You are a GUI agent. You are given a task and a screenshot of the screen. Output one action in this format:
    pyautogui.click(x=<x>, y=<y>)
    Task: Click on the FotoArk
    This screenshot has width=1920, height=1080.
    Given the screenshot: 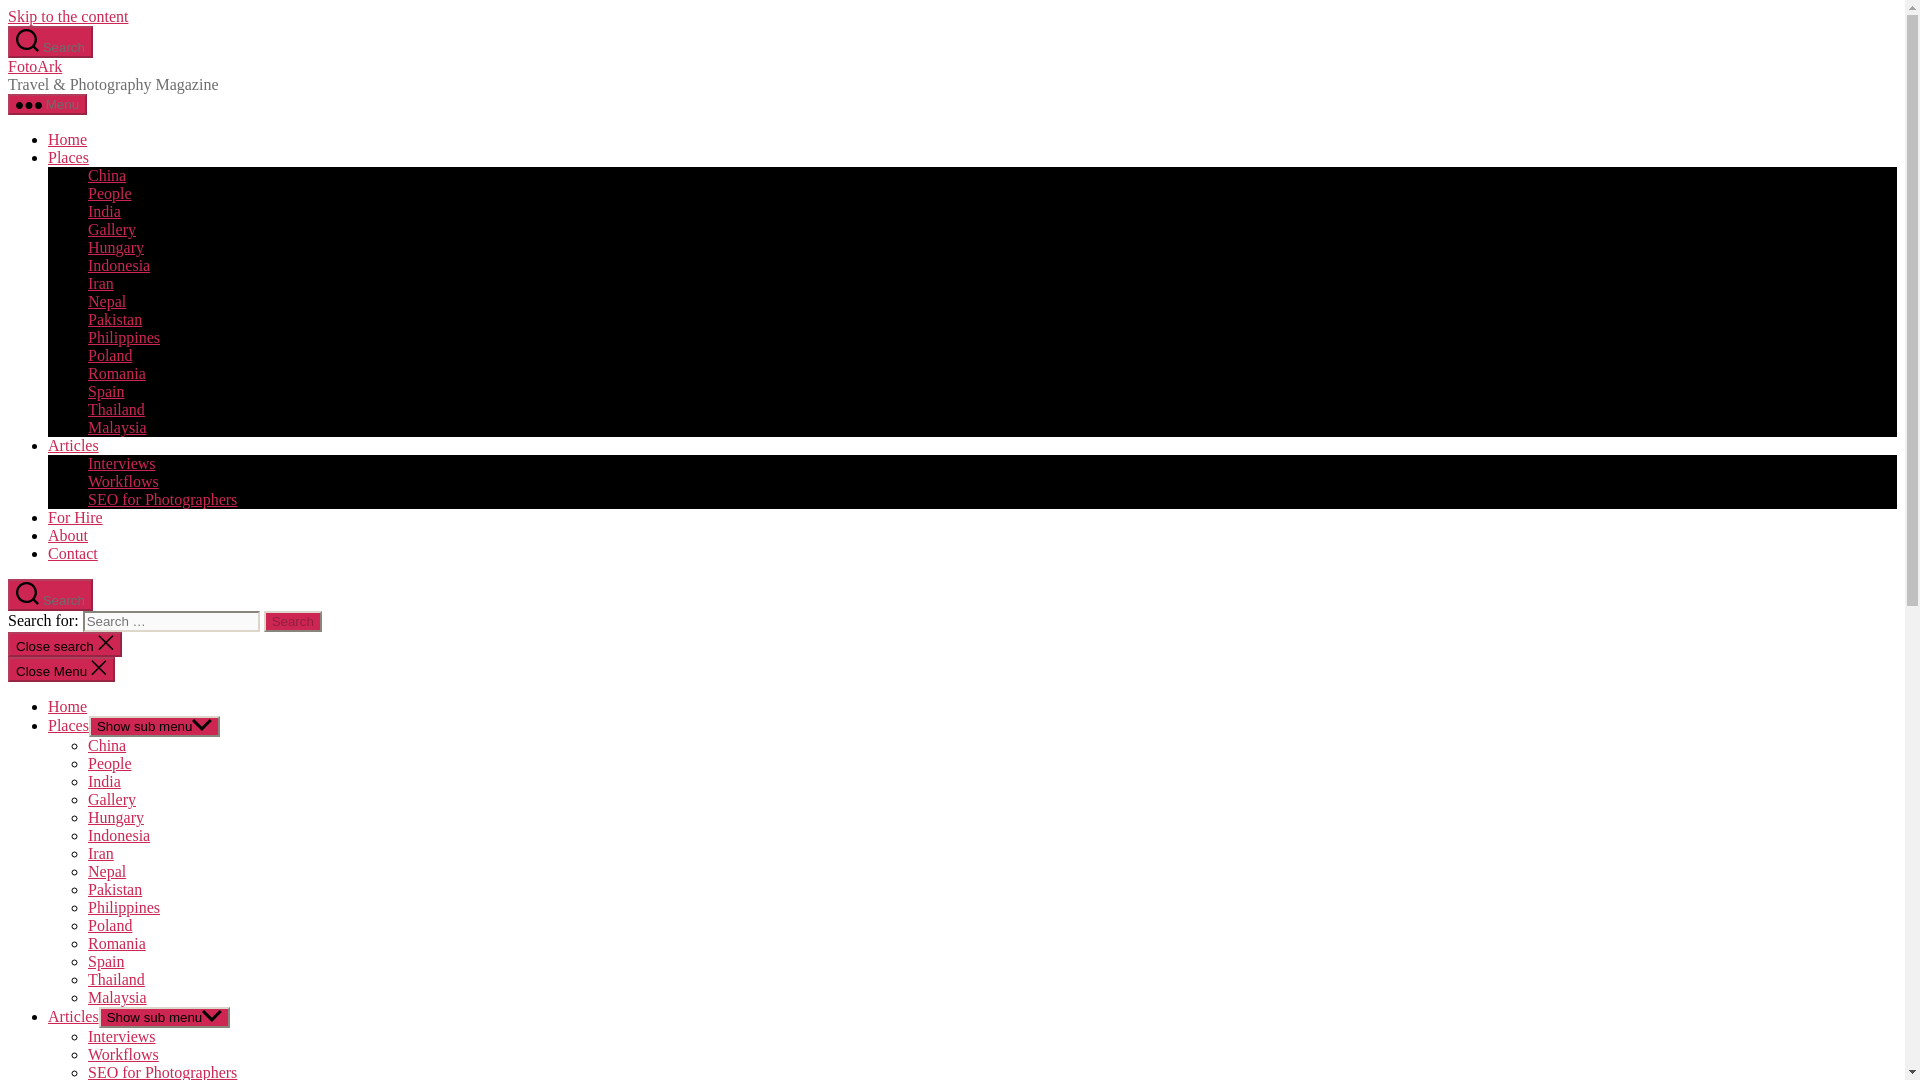 What is the action you would take?
    pyautogui.click(x=34, y=66)
    